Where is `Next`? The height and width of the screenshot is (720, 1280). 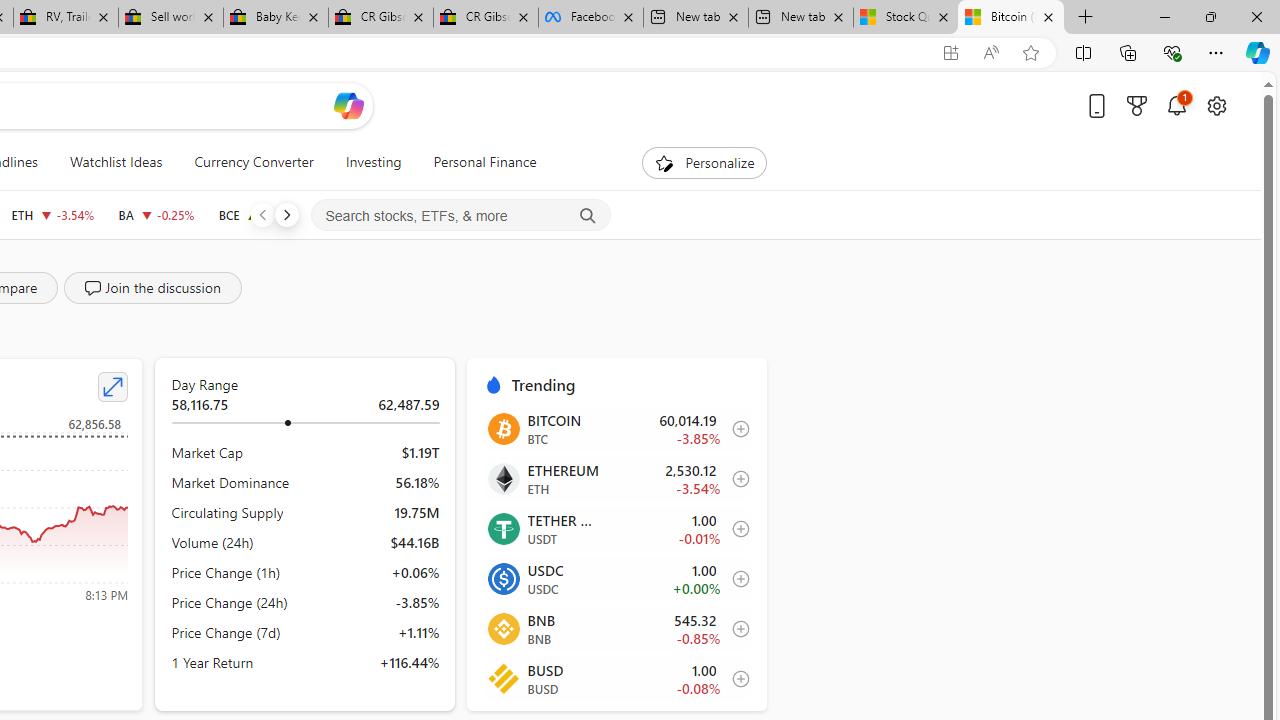 Next is located at coordinates (286, 214).